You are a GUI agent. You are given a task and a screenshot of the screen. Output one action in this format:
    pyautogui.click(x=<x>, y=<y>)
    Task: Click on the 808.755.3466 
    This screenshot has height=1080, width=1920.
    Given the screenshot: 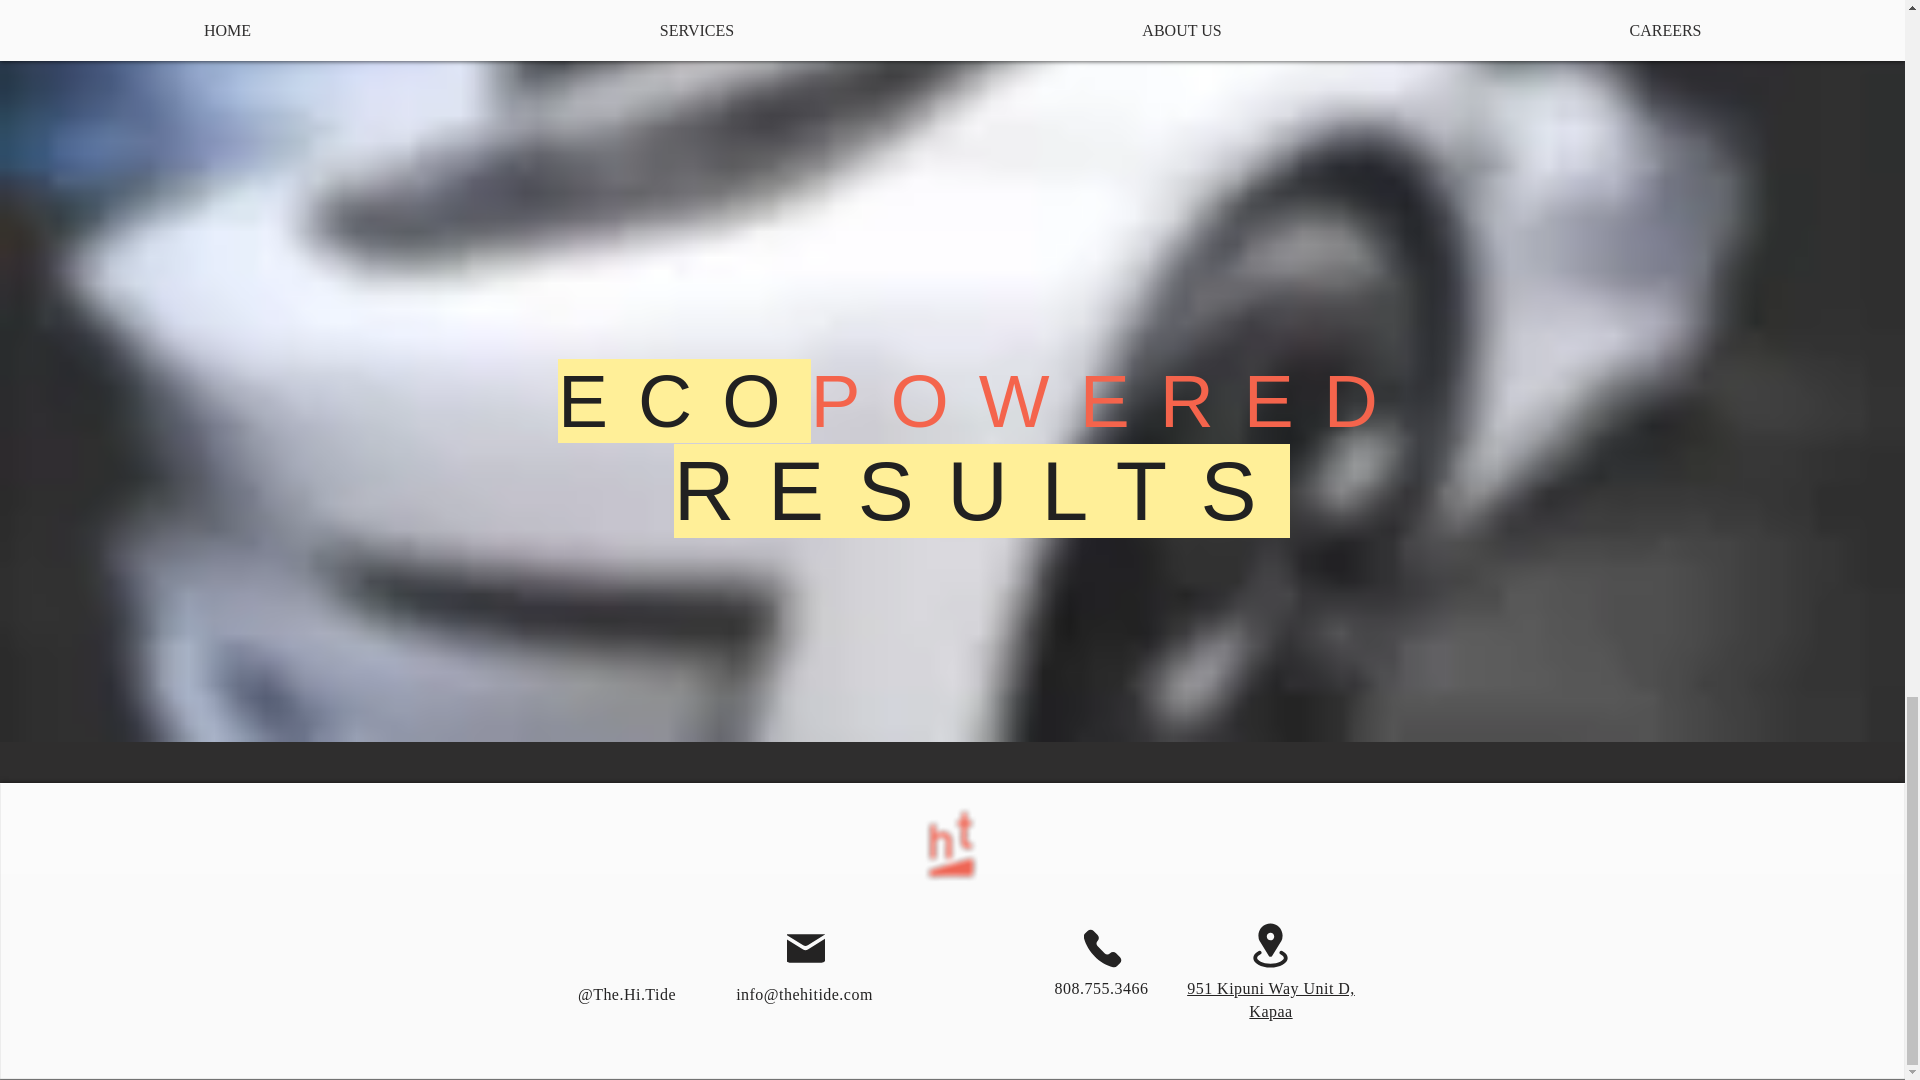 What is the action you would take?
    pyautogui.click(x=1101, y=999)
    